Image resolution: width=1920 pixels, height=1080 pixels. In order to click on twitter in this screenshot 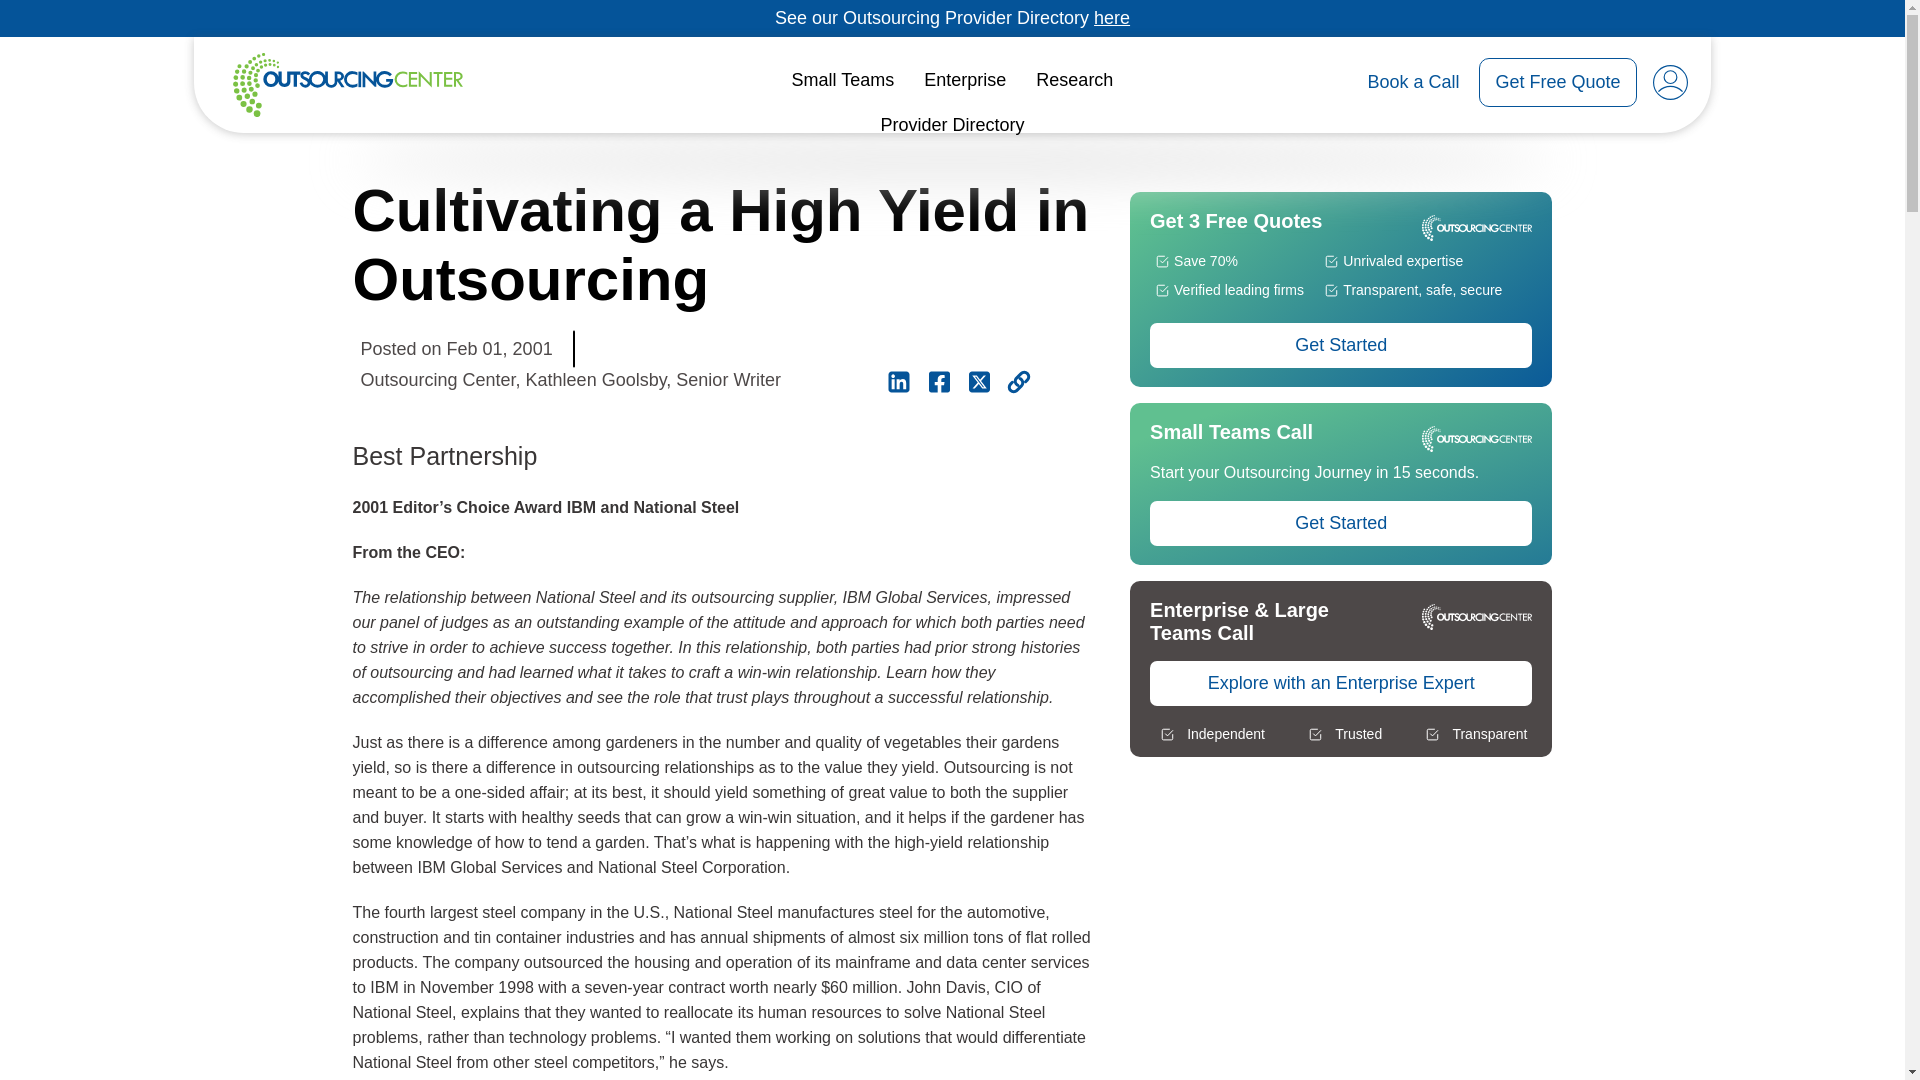, I will do `click(978, 382)`.